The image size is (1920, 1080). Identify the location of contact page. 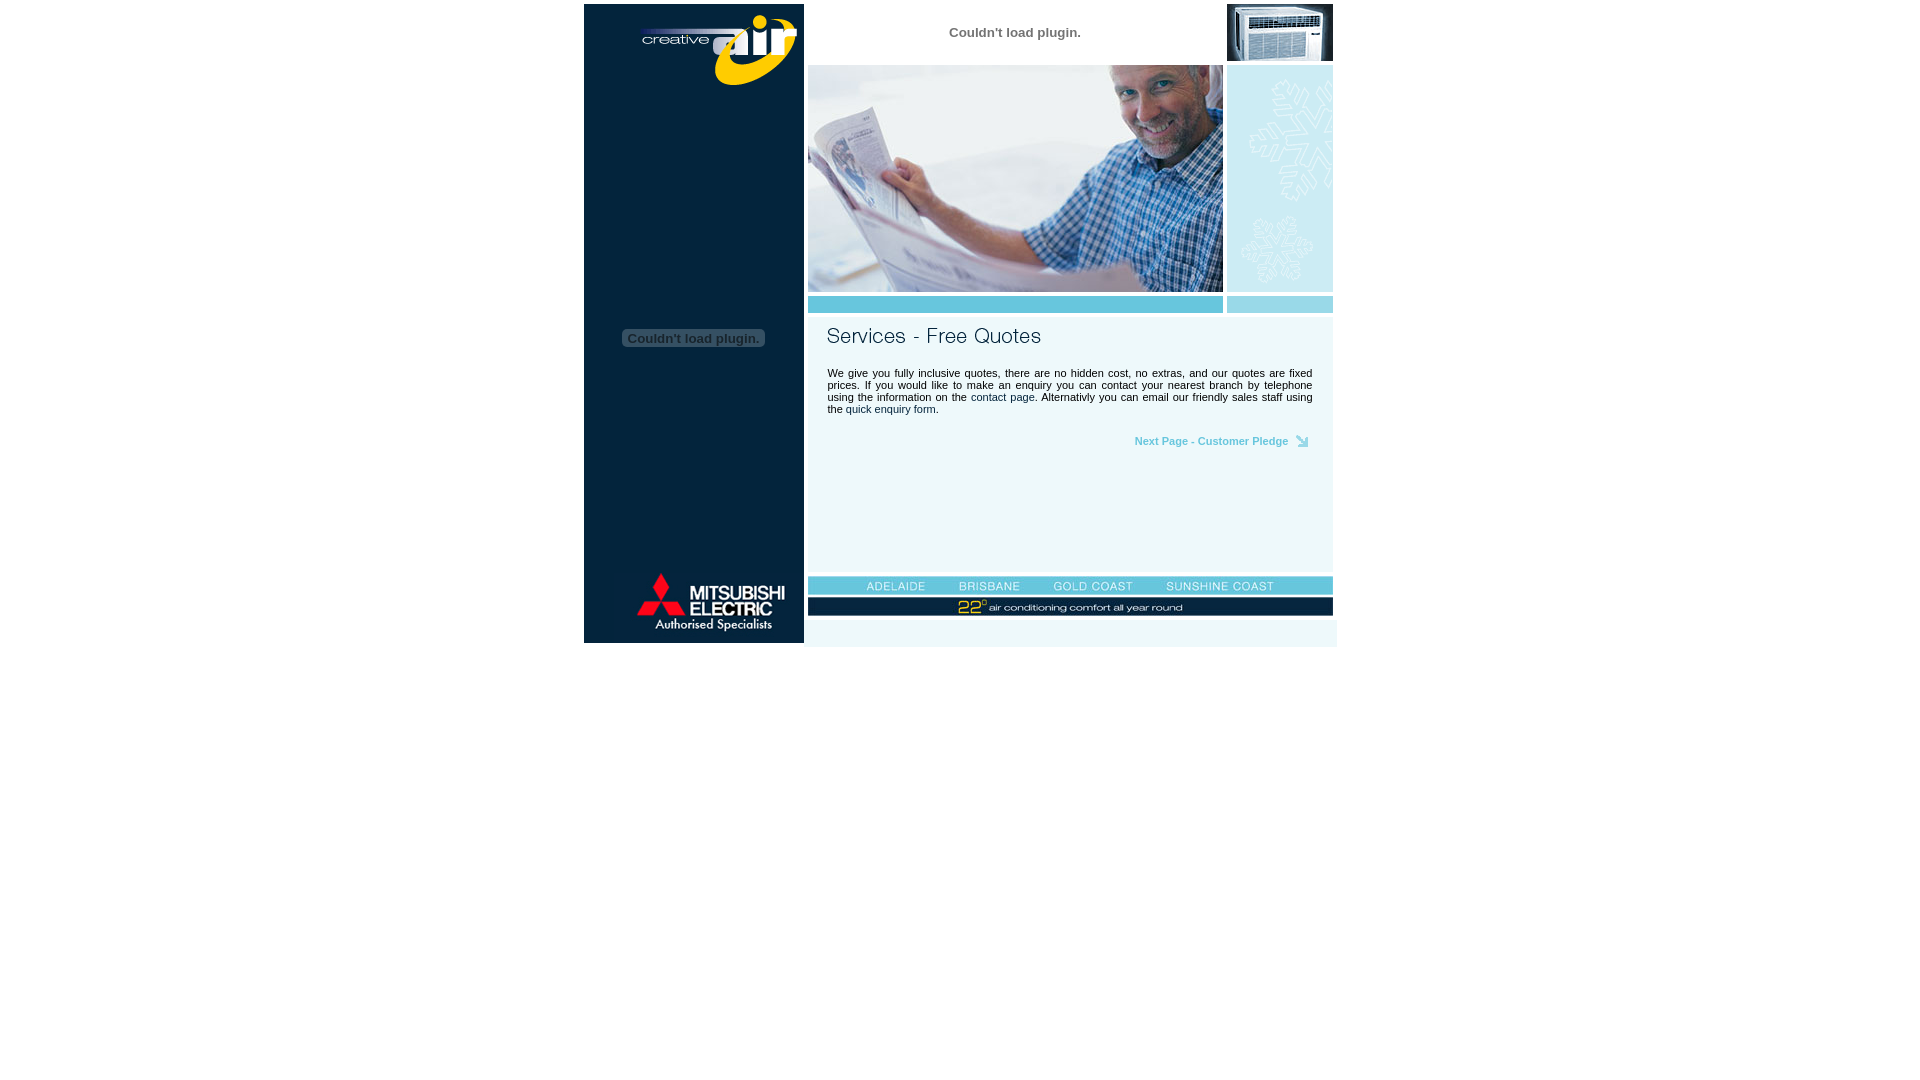
(1003, 397).